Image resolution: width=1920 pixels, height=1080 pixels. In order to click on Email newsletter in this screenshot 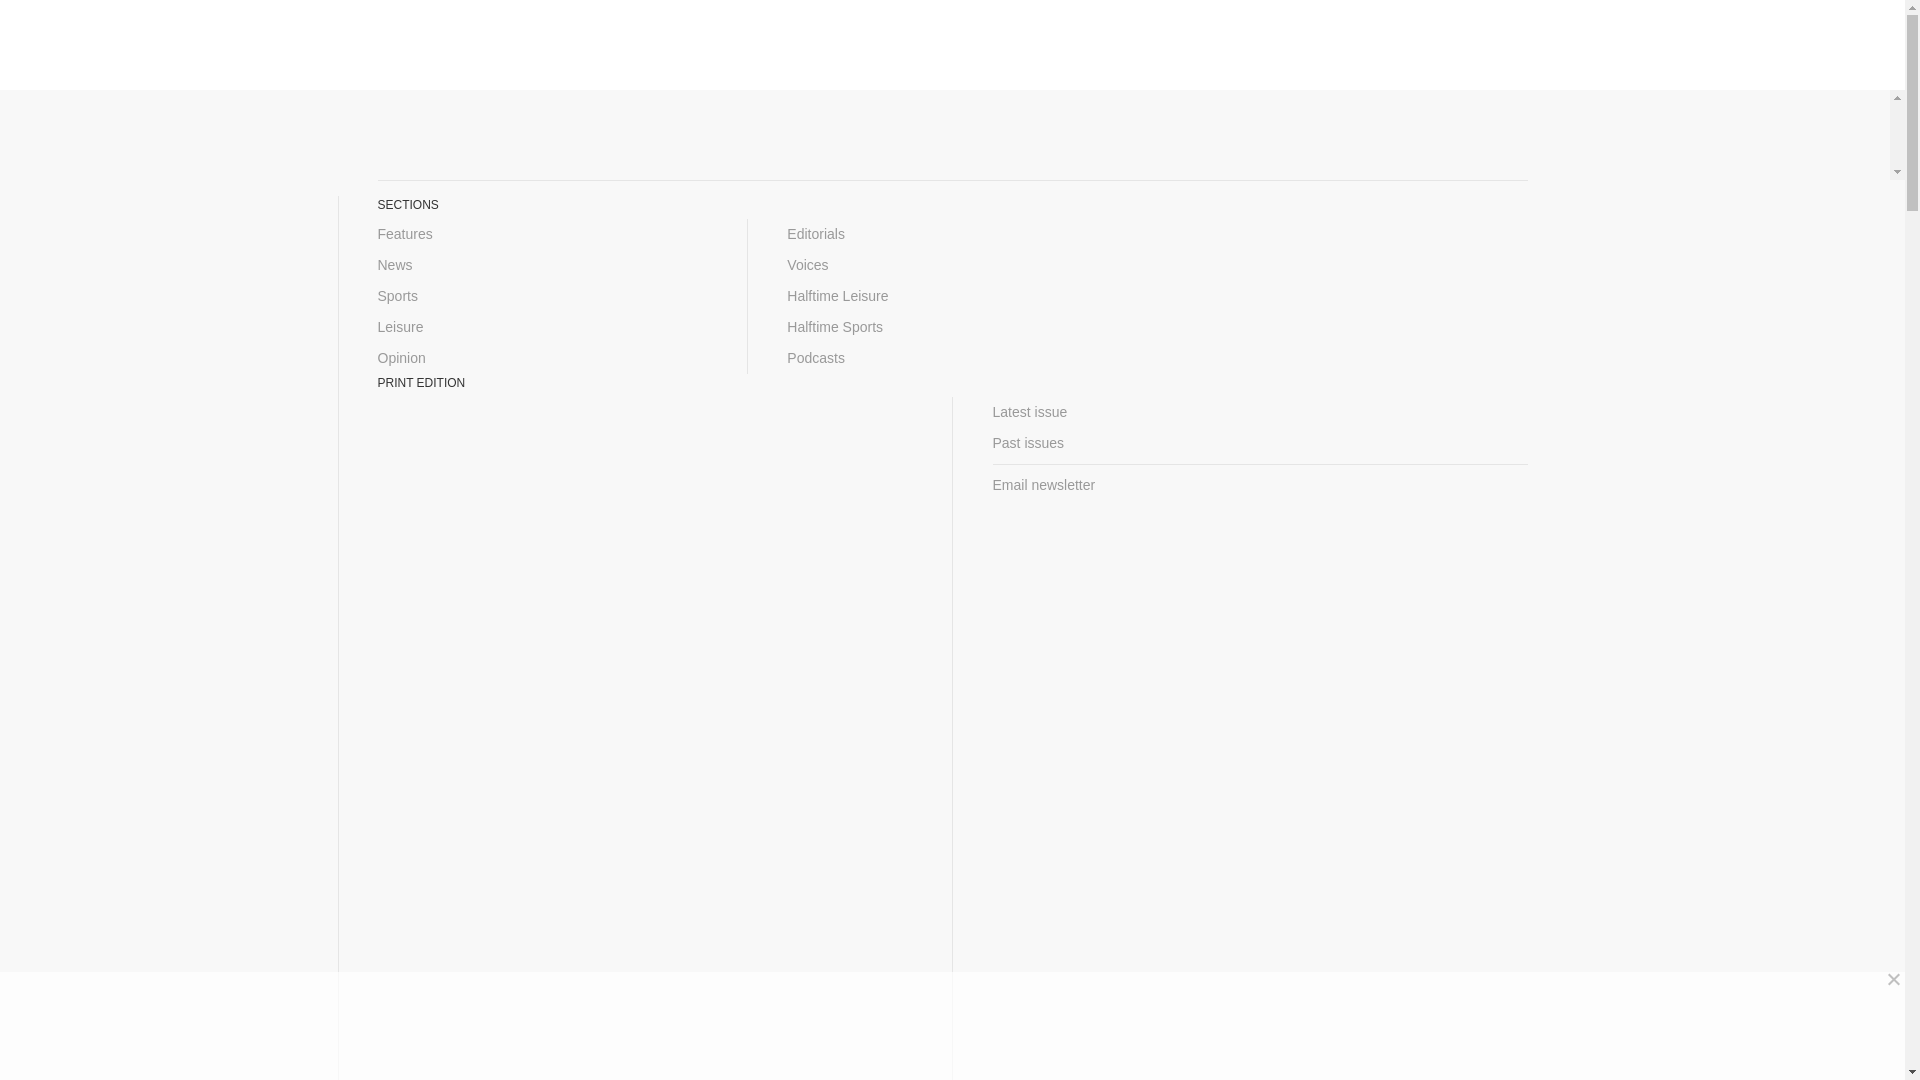, I will do `click(1259, 485)`.